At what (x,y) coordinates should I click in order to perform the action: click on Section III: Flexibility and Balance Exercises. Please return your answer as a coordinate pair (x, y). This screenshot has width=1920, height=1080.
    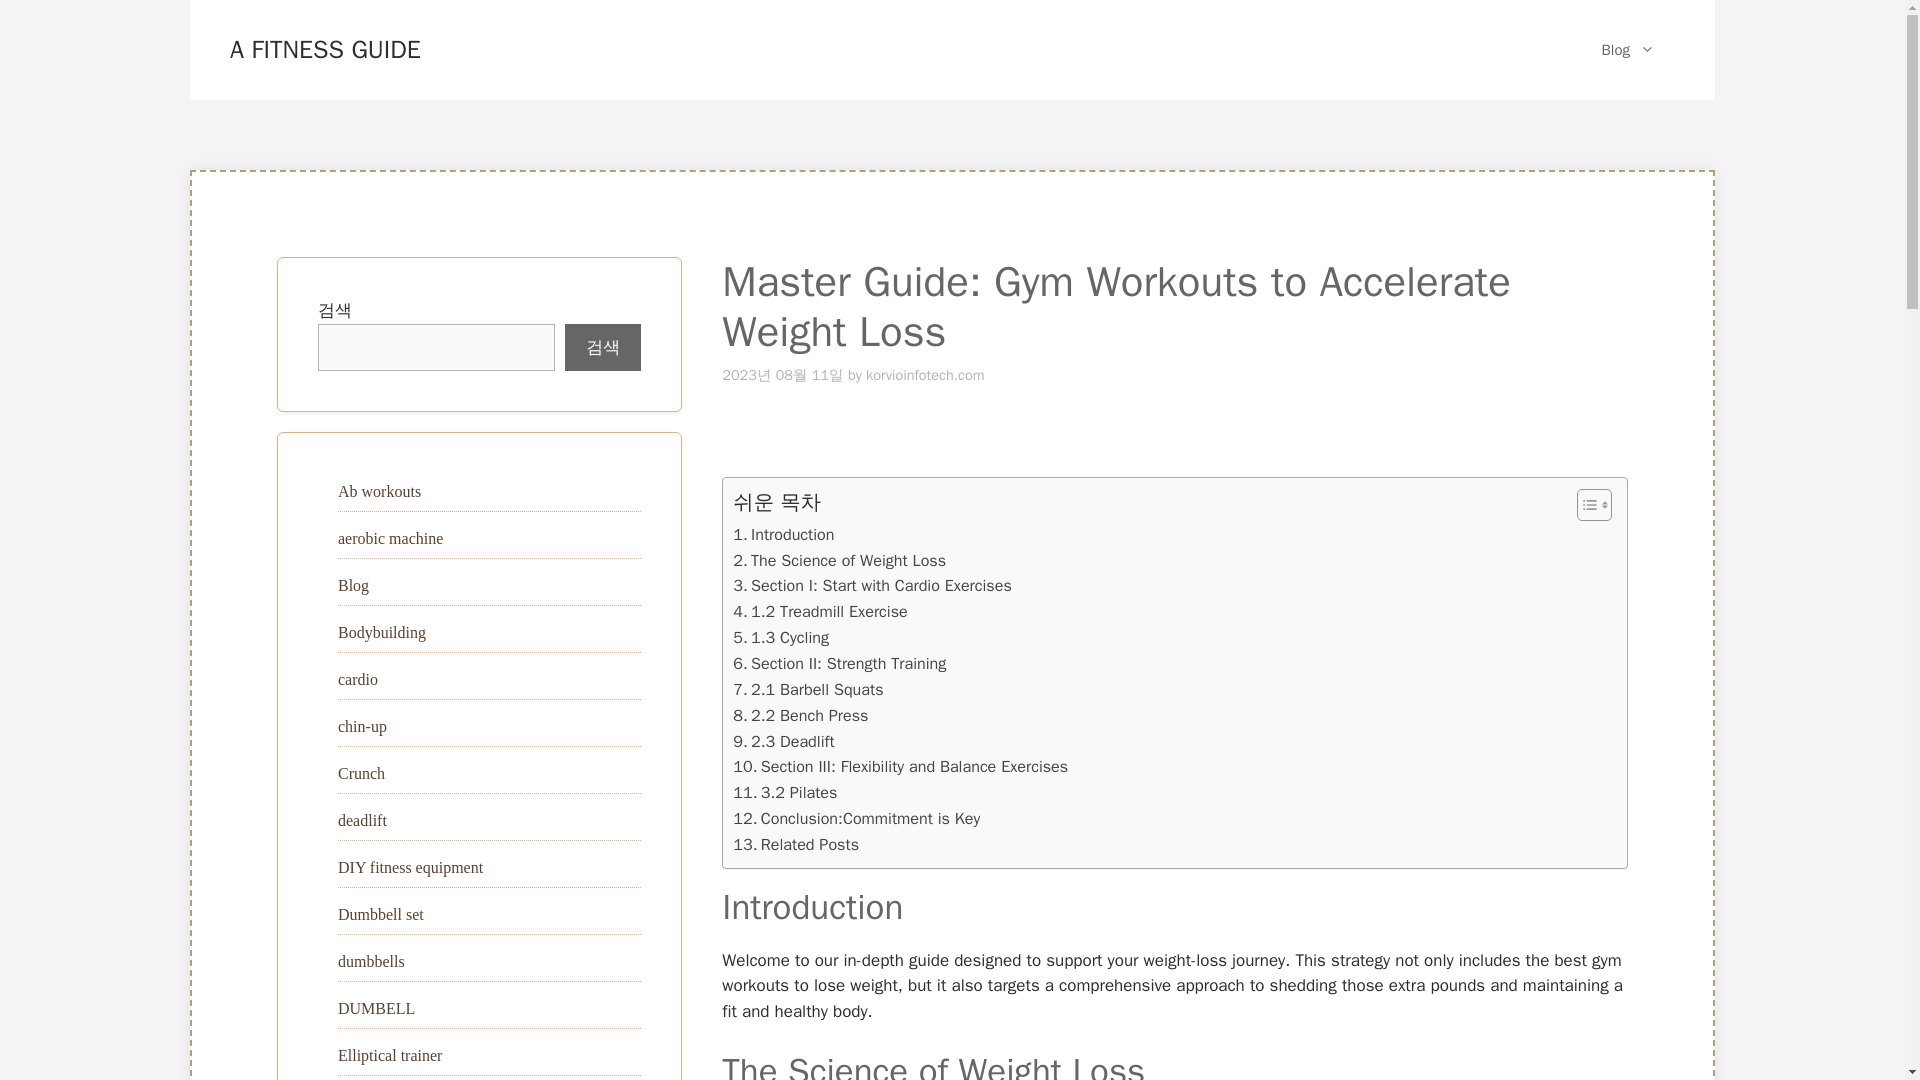
    Looking at the image, I should click on (900, 766).